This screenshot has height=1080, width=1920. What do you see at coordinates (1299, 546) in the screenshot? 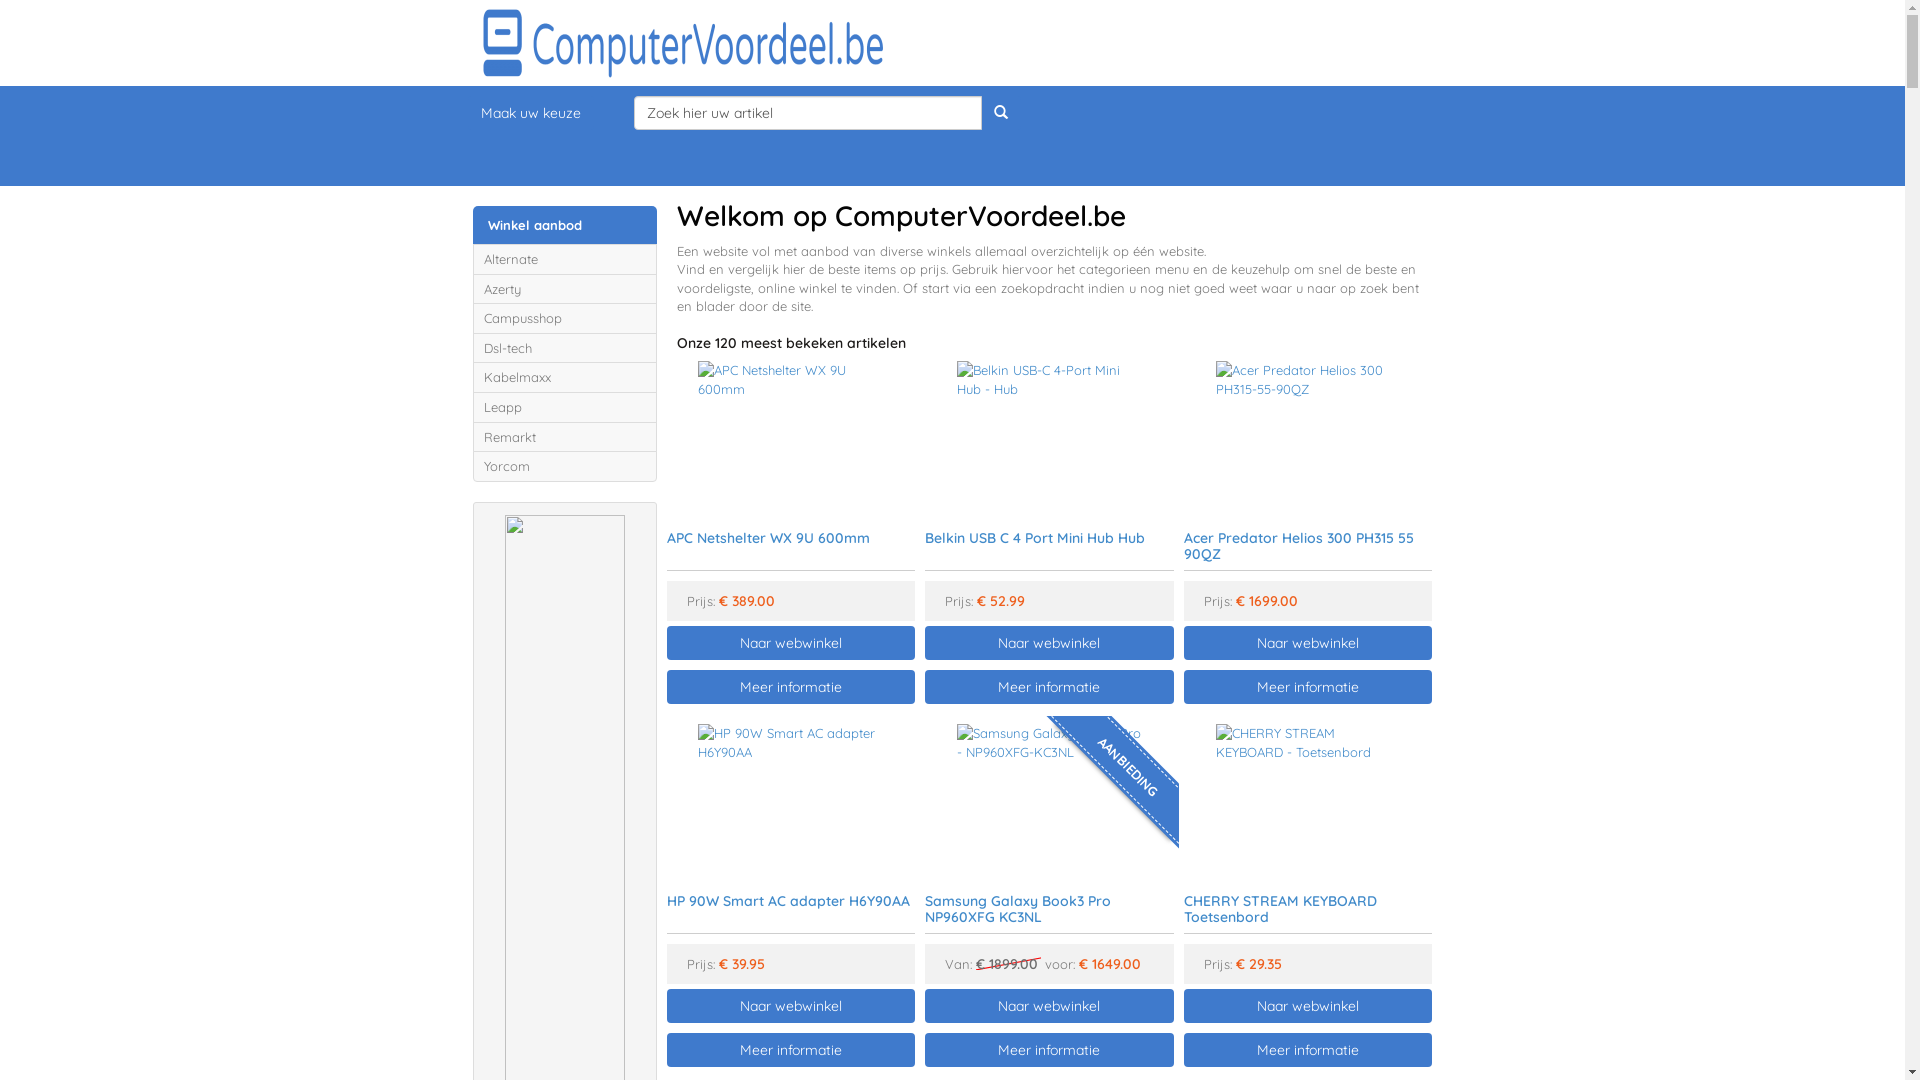
I see `Acer Predator Helios 300 PH315 55 90QZ` at bounding box center [1299, 546].